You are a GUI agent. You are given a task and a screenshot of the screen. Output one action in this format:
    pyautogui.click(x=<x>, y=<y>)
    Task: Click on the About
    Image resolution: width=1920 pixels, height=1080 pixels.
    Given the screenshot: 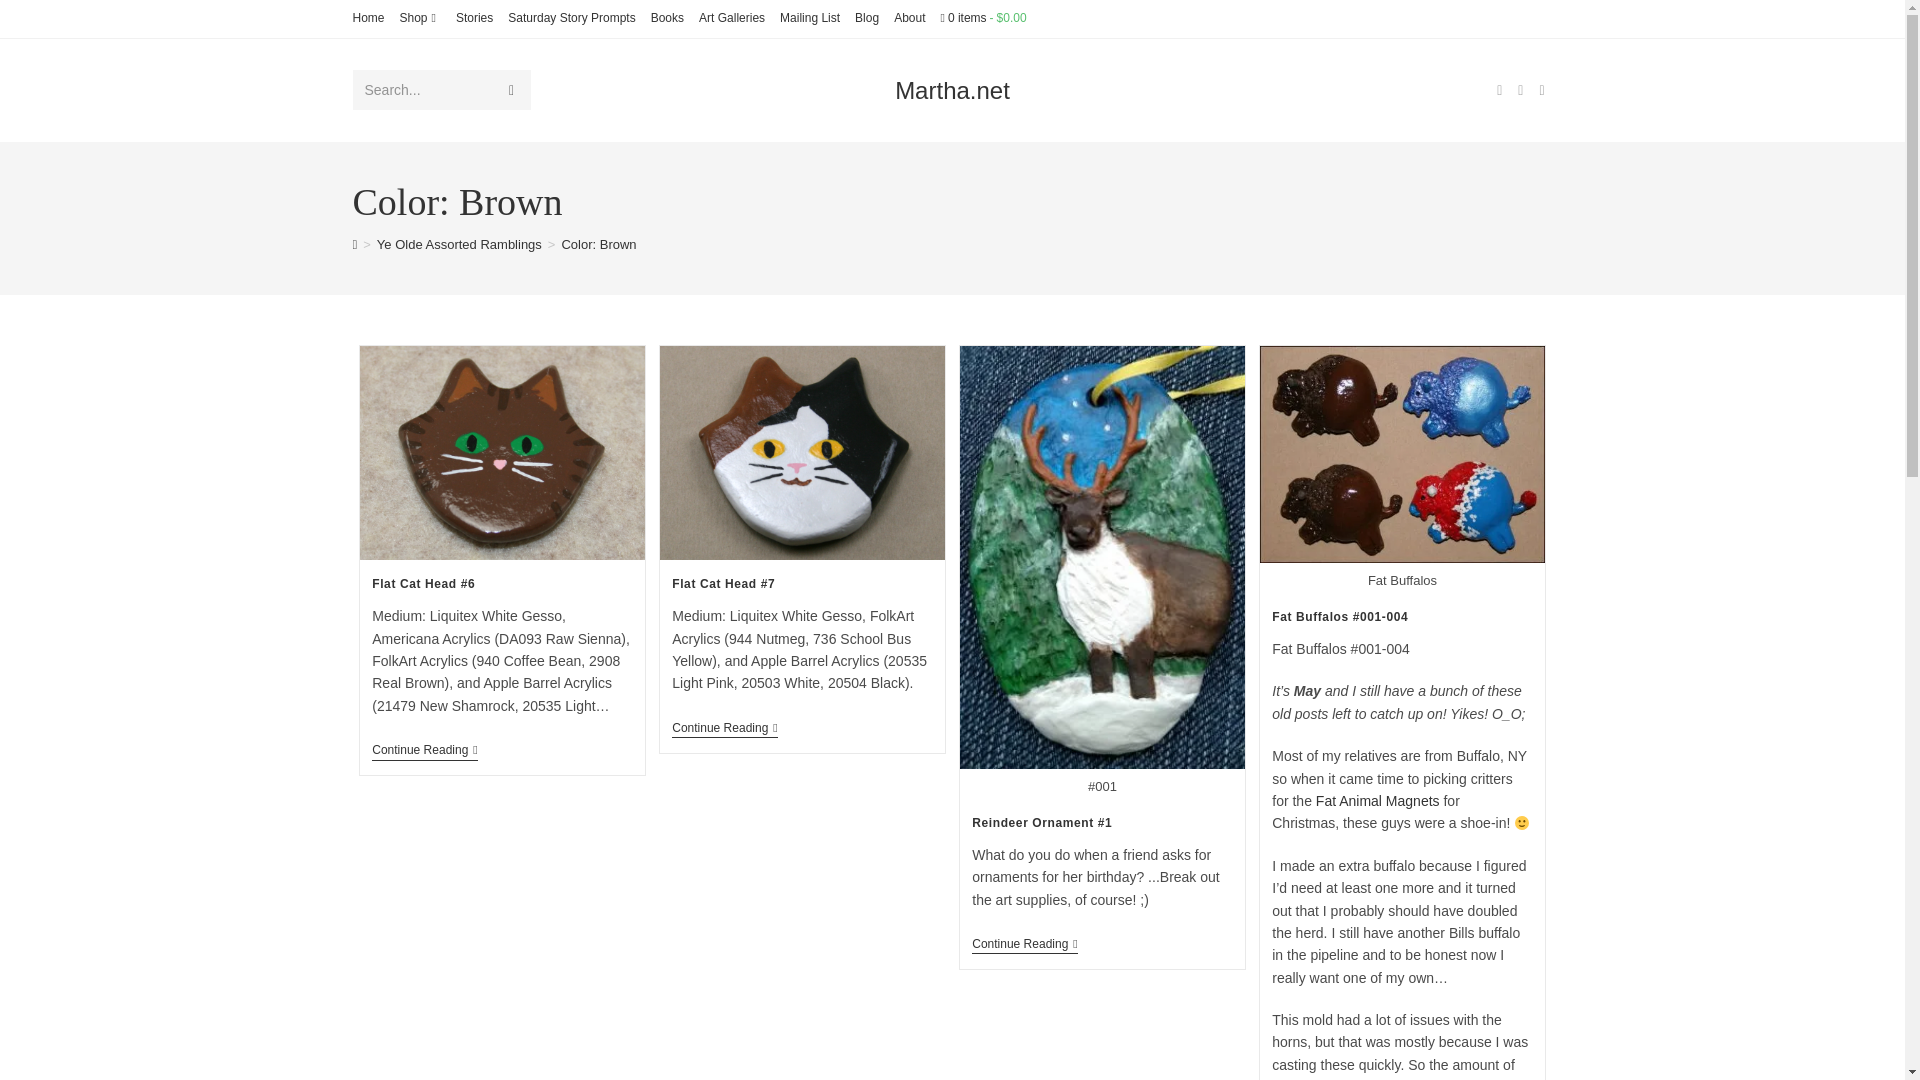 What is the action you would take?
    pyautogui.click(x=910, y=18)
    